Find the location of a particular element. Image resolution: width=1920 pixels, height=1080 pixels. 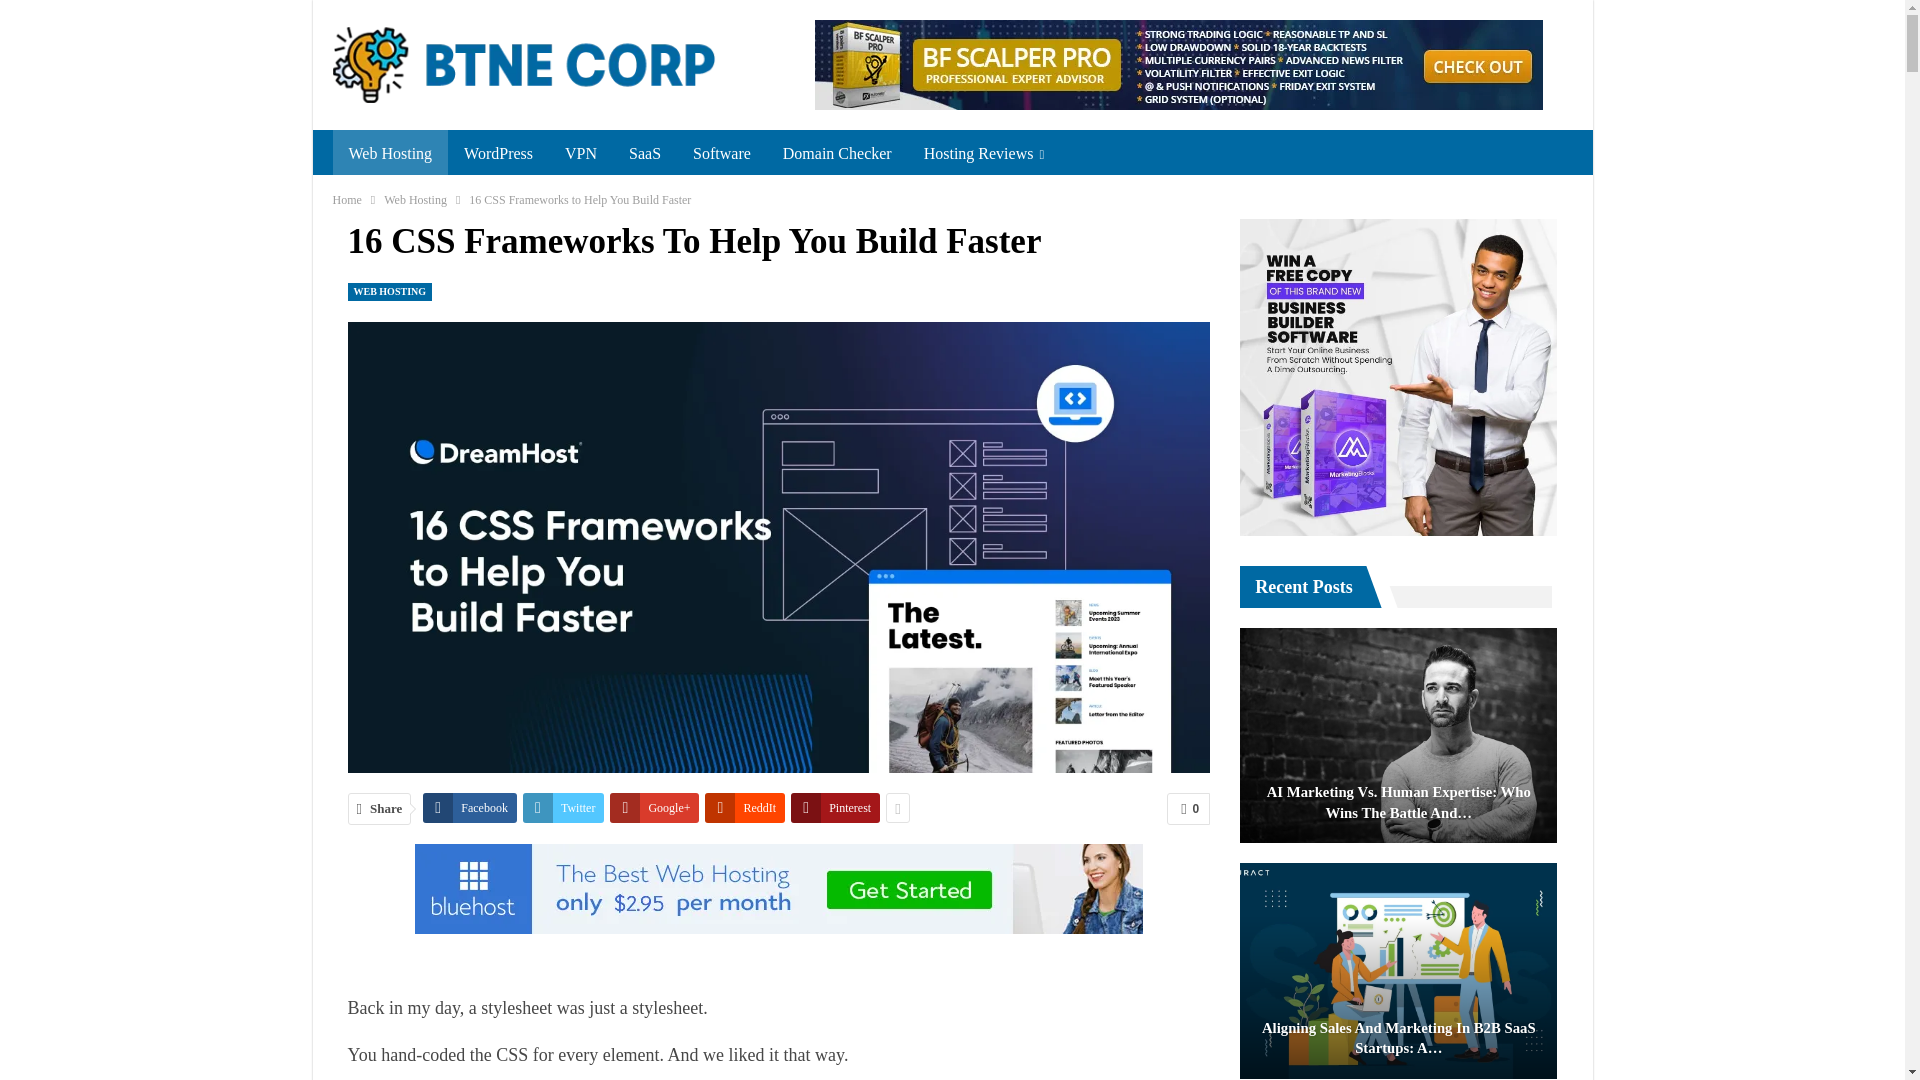

Web Hosting is located at coordinates (416, 200).